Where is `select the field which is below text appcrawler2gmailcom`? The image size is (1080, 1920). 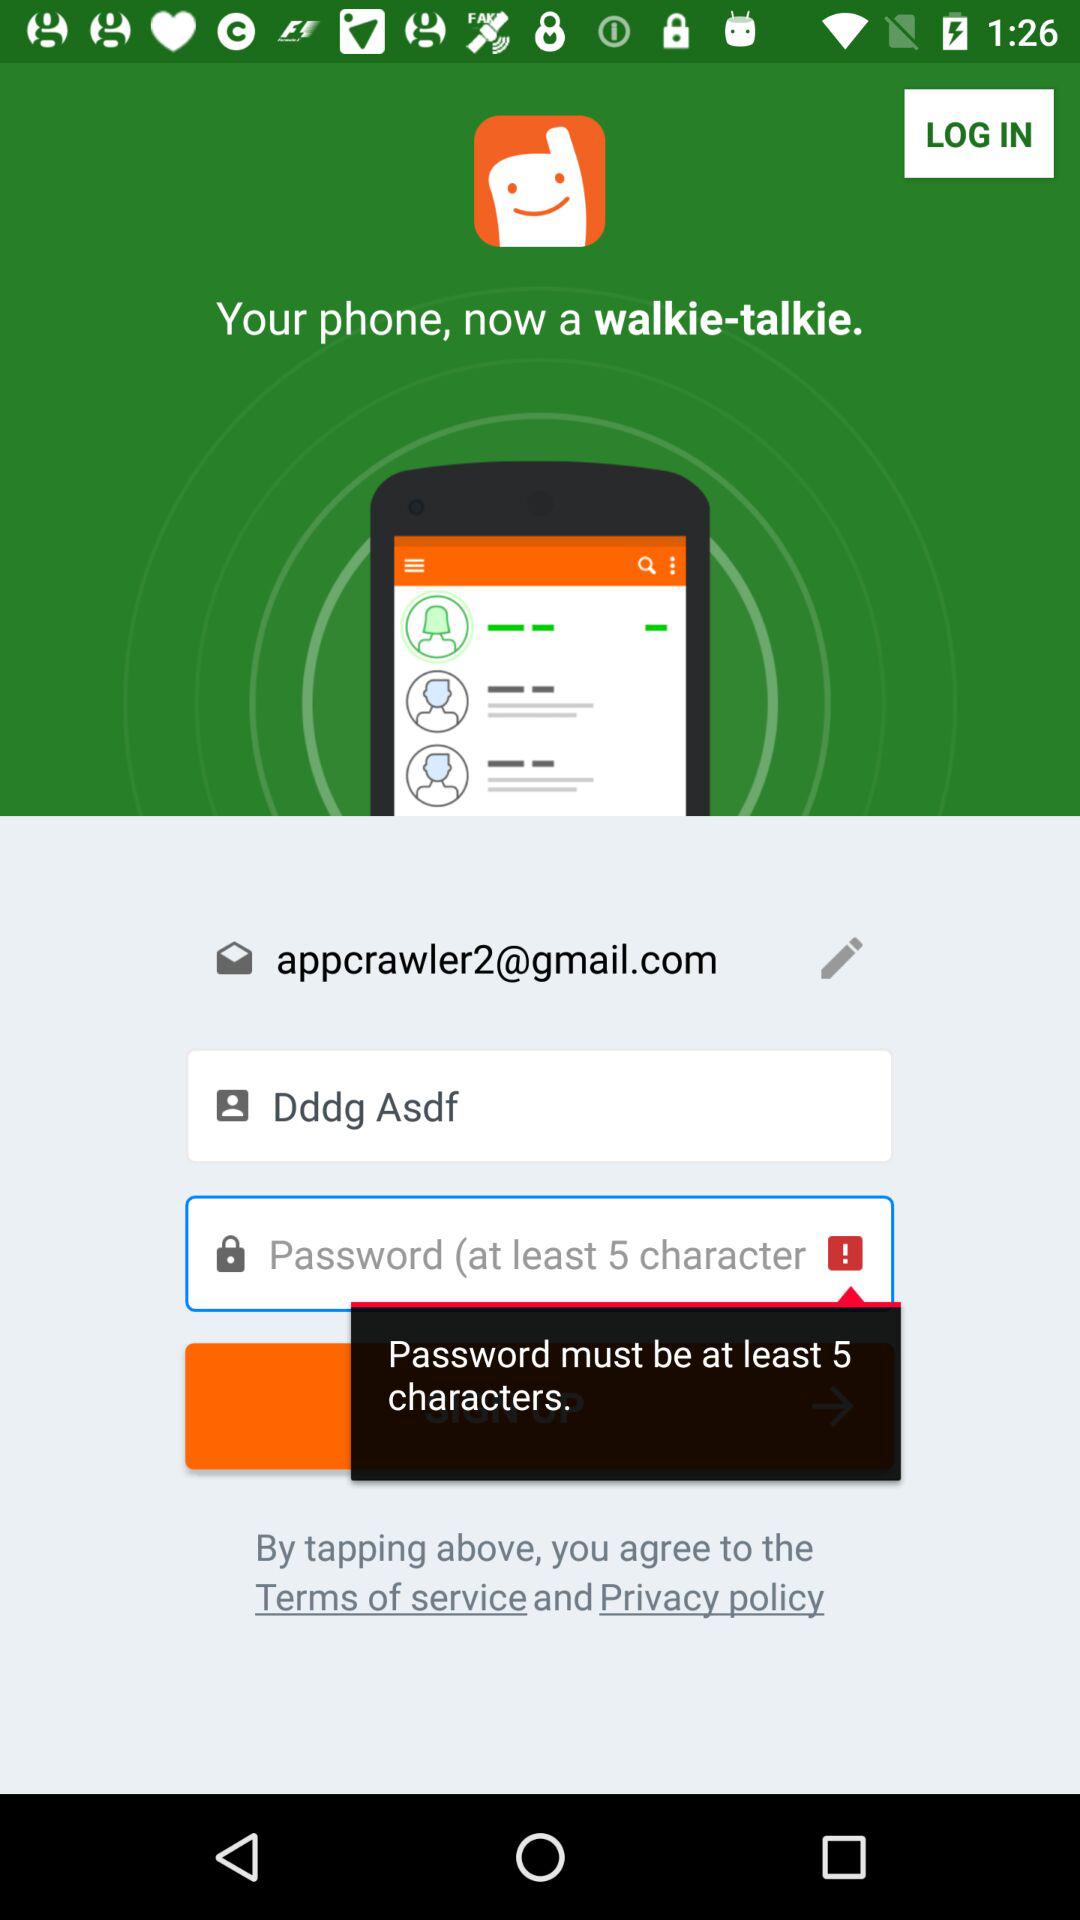
select the field which is below text appcrawler2gmailcom is located at coordinates (539, 1106).